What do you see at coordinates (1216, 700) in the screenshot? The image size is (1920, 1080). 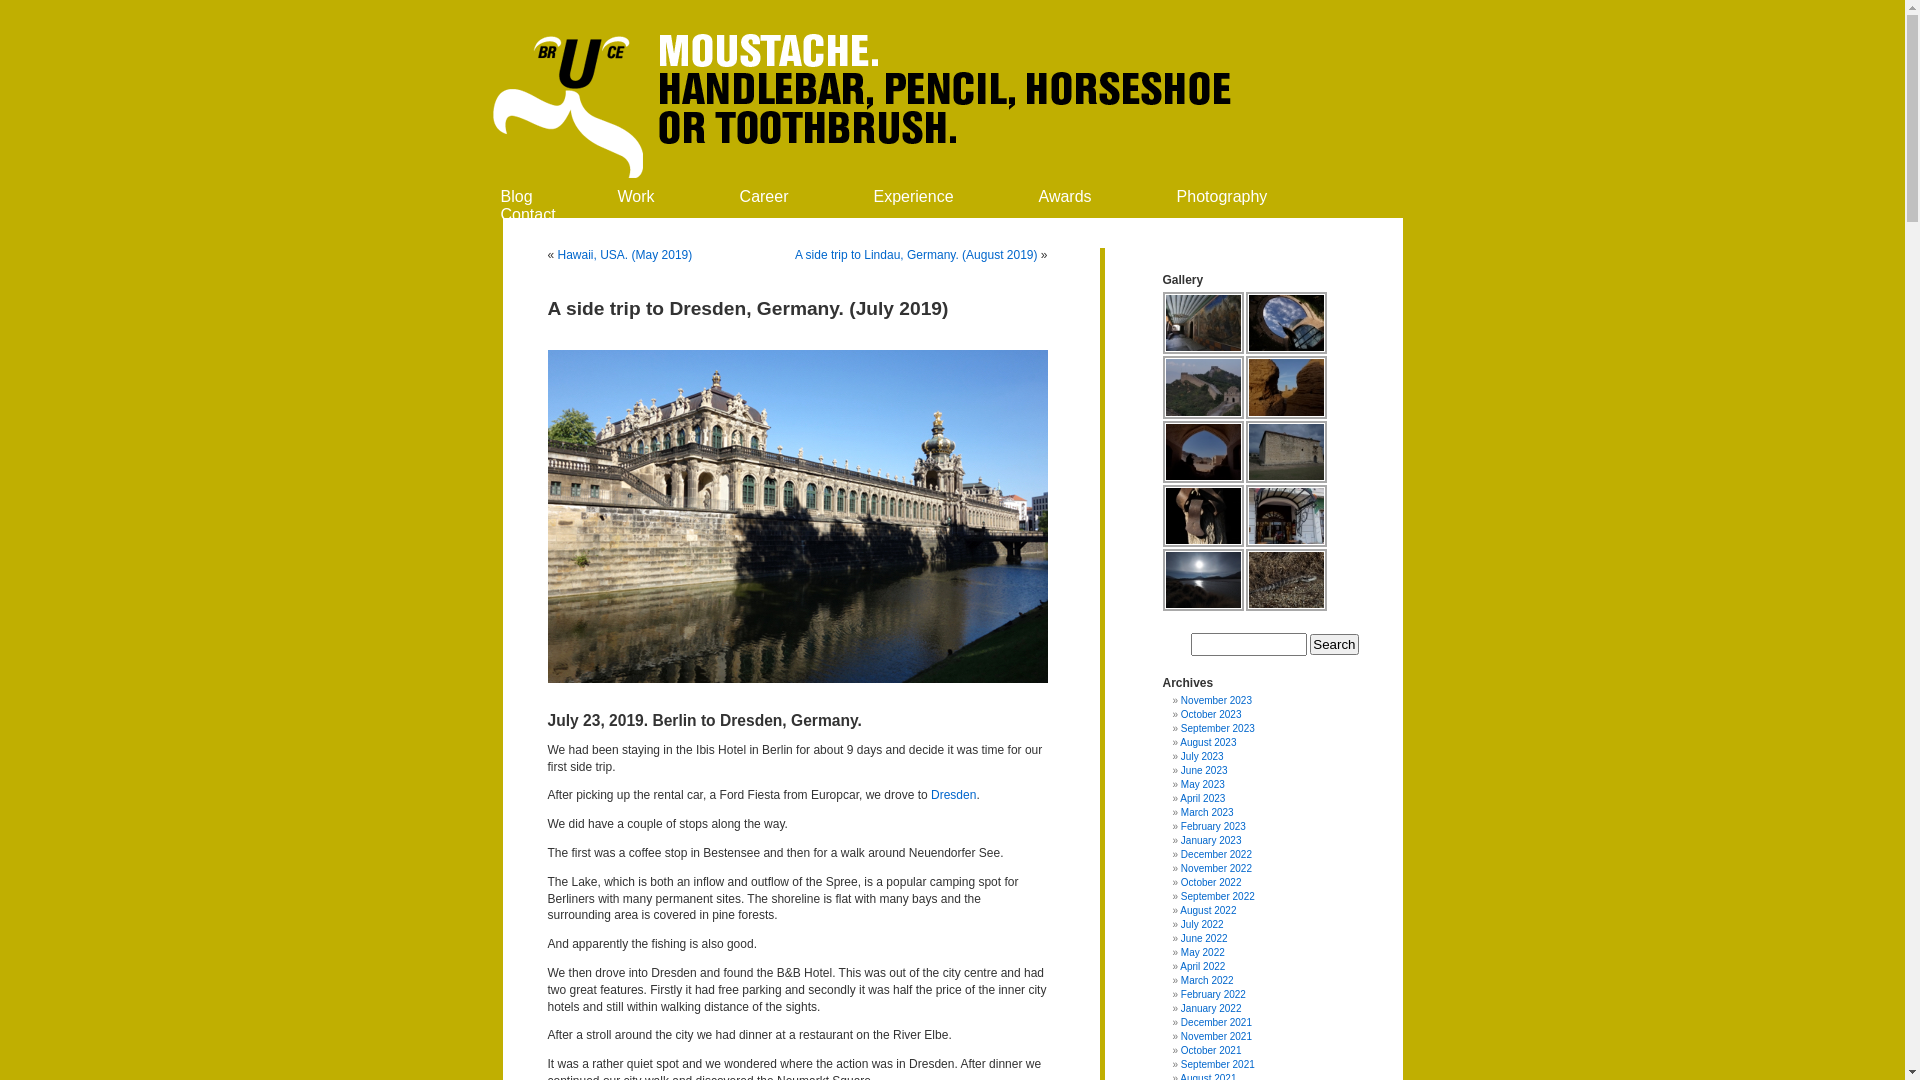 I see `November 2023` at bounding box center [1216, 700].